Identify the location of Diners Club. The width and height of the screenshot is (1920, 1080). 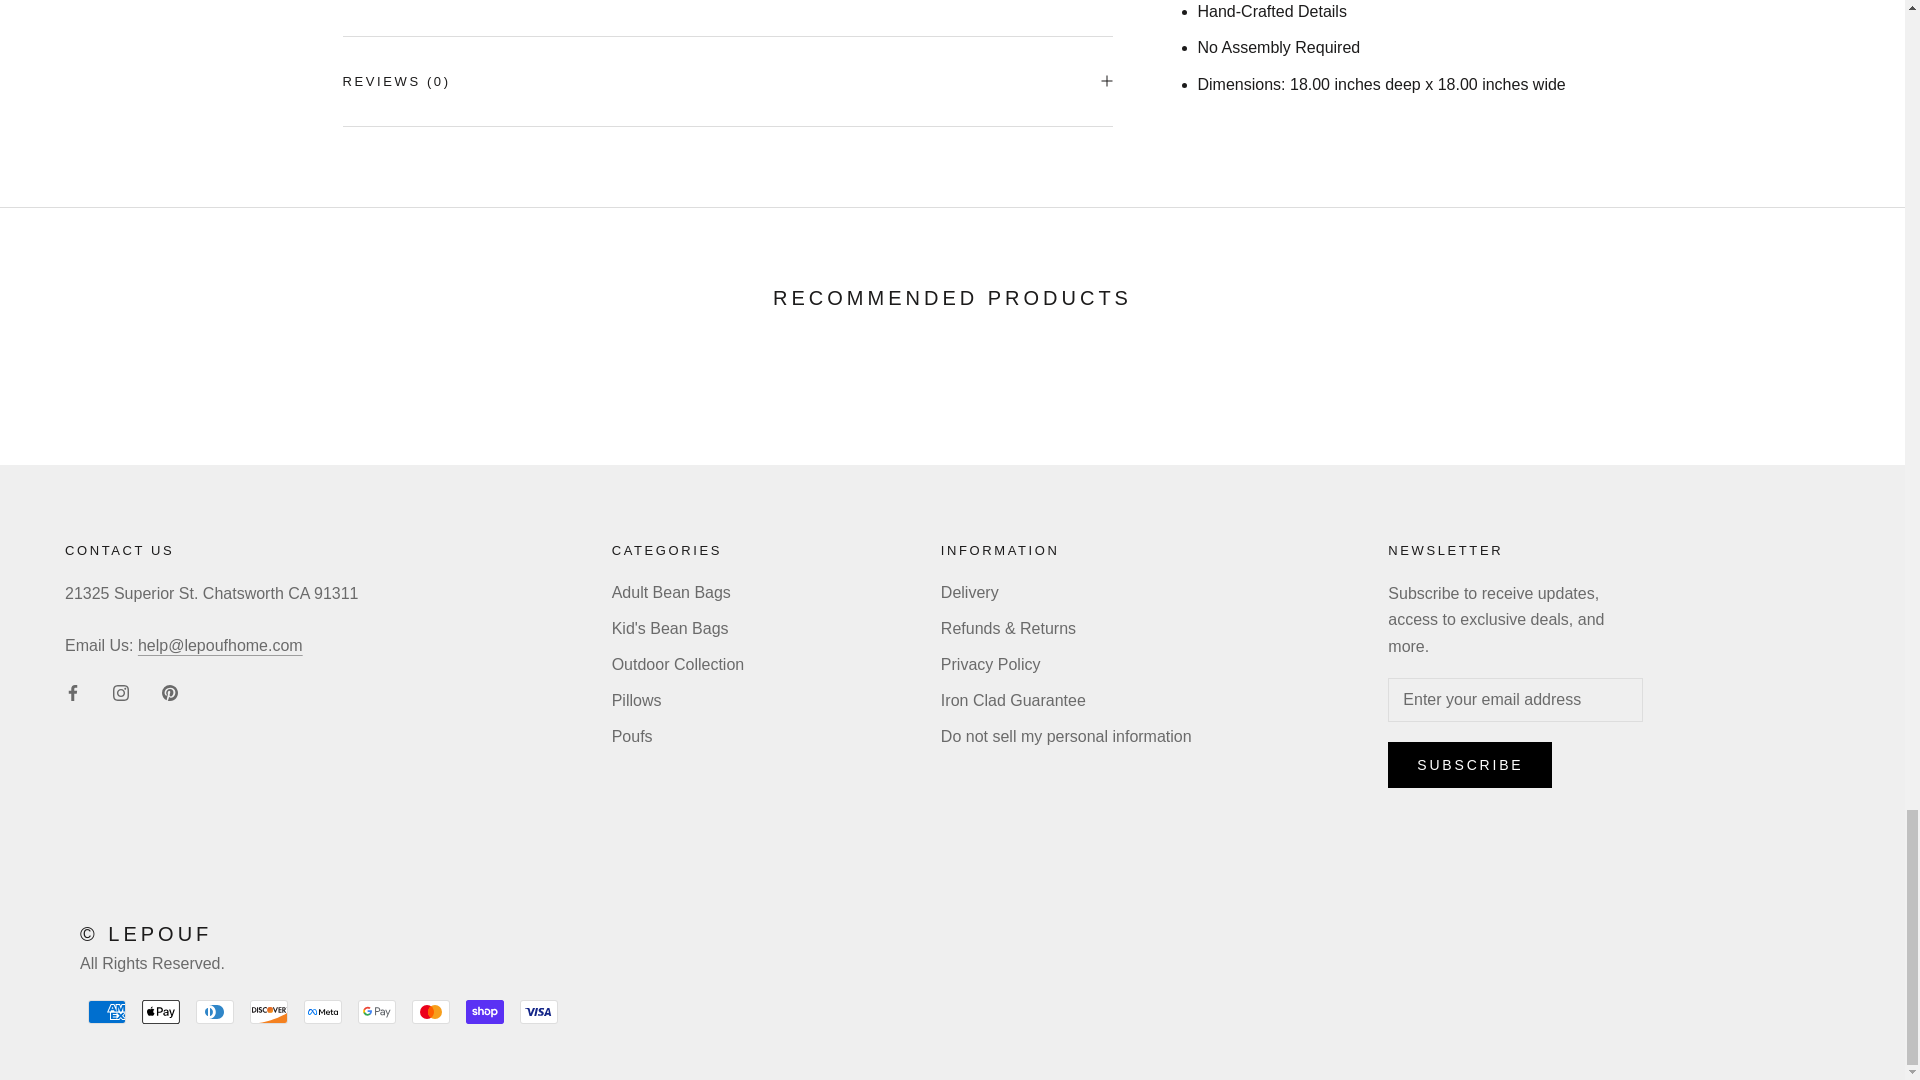
(214, 1012).